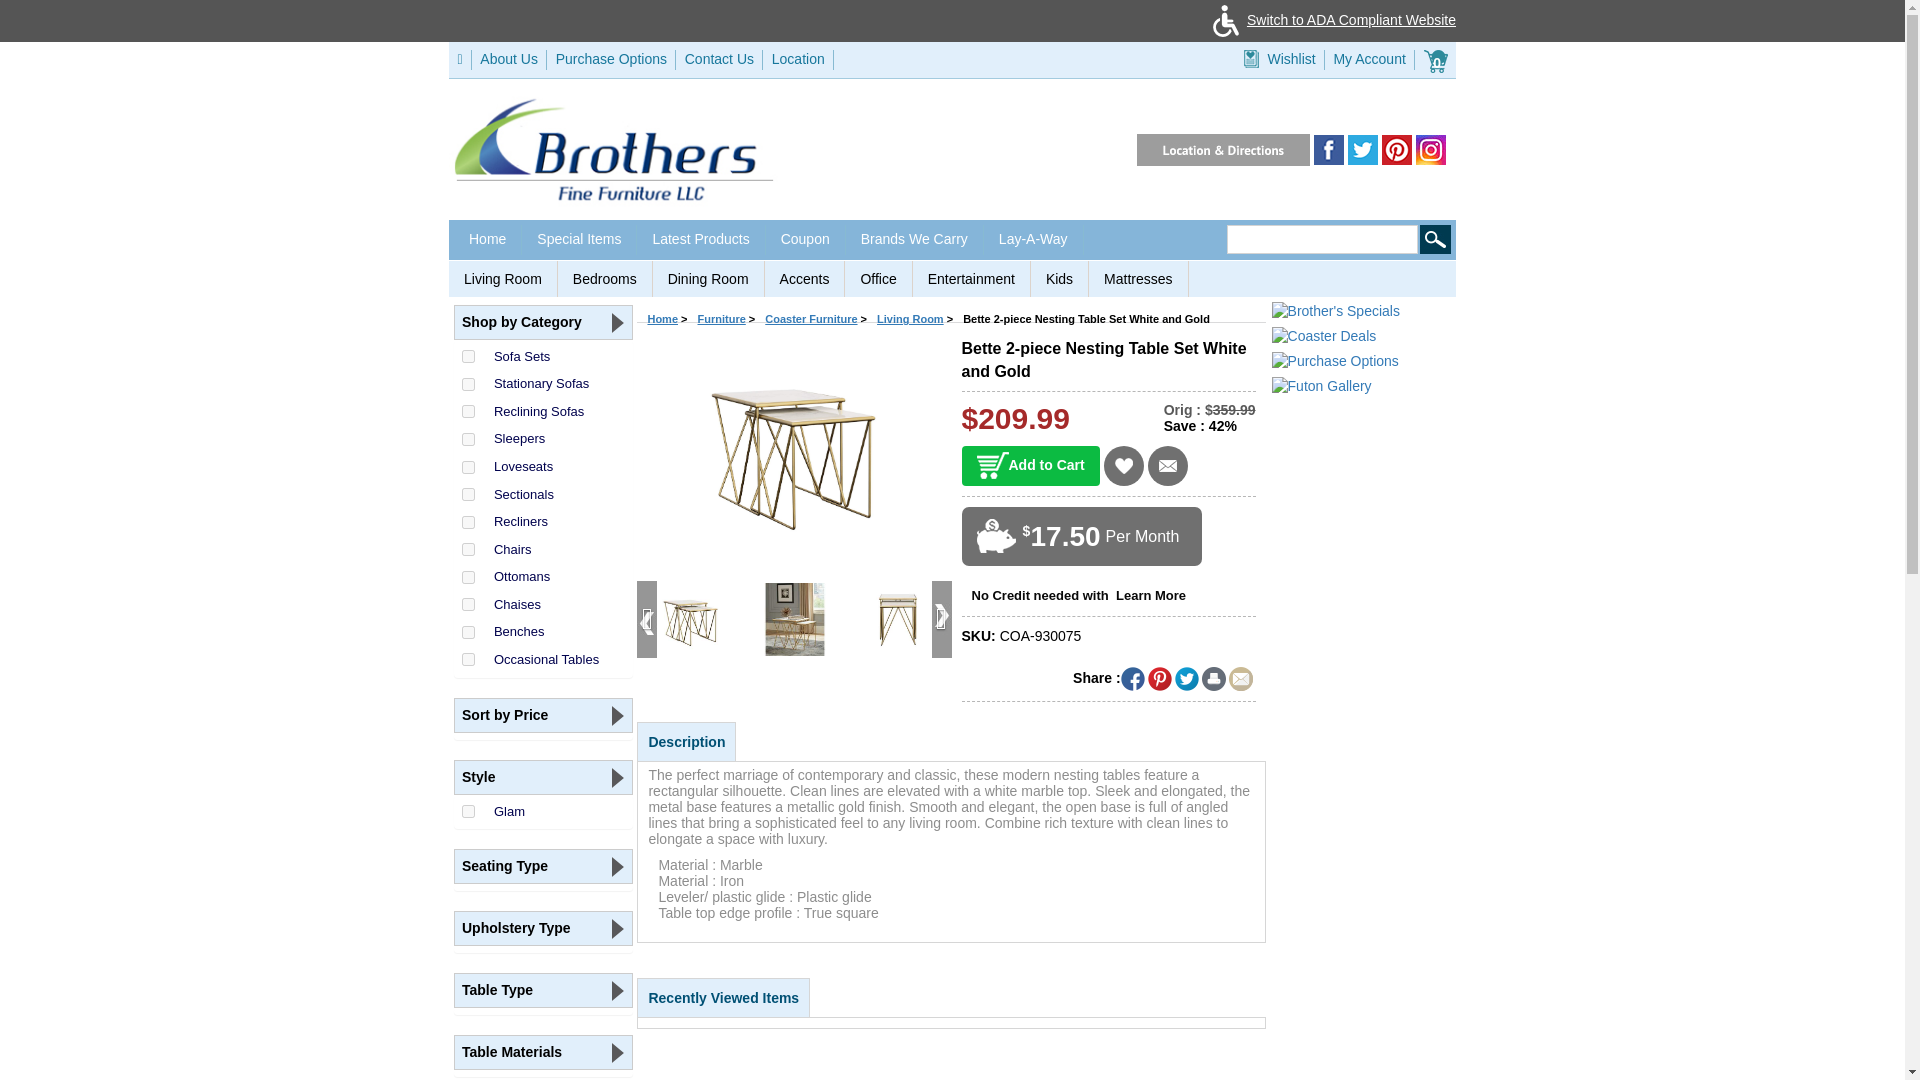 The width and height of the screenshot is (1920, 1080). Describe the element at coordinates (468, 660) in the screenshot. I see `20` at that location.